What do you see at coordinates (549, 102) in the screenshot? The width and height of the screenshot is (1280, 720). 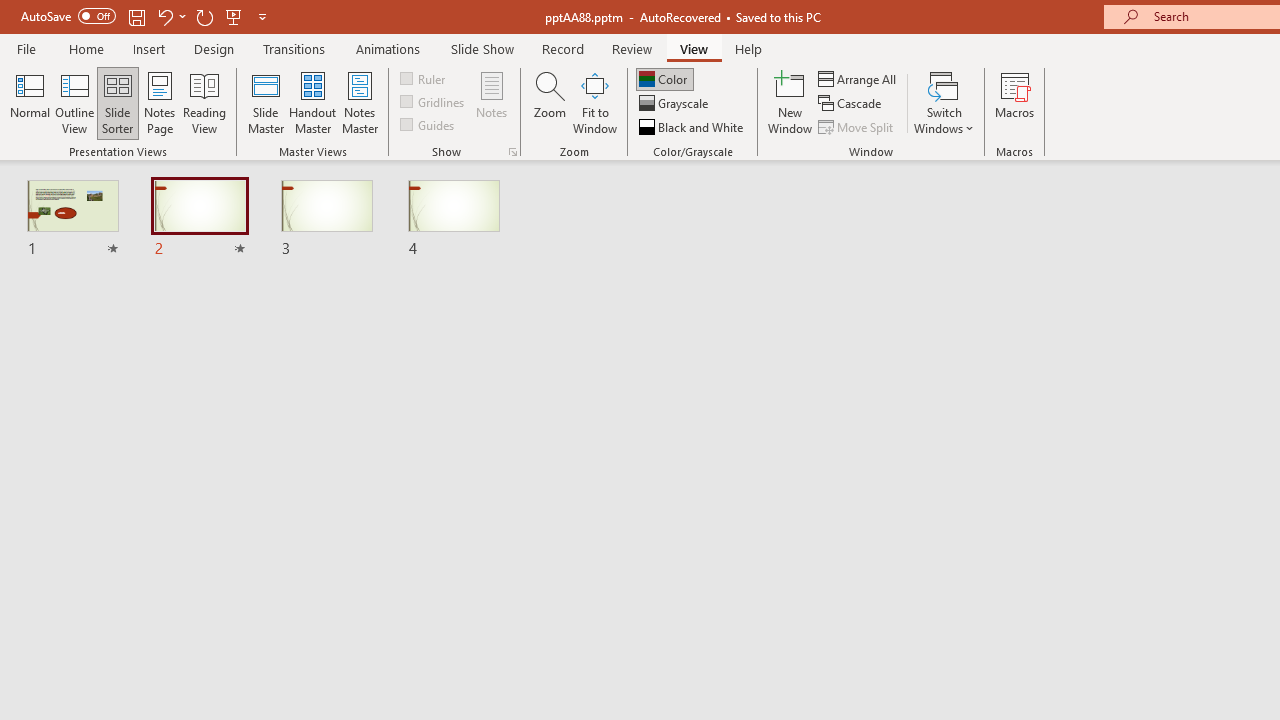 I see `Zoom...` at bounding box center [549, 102].